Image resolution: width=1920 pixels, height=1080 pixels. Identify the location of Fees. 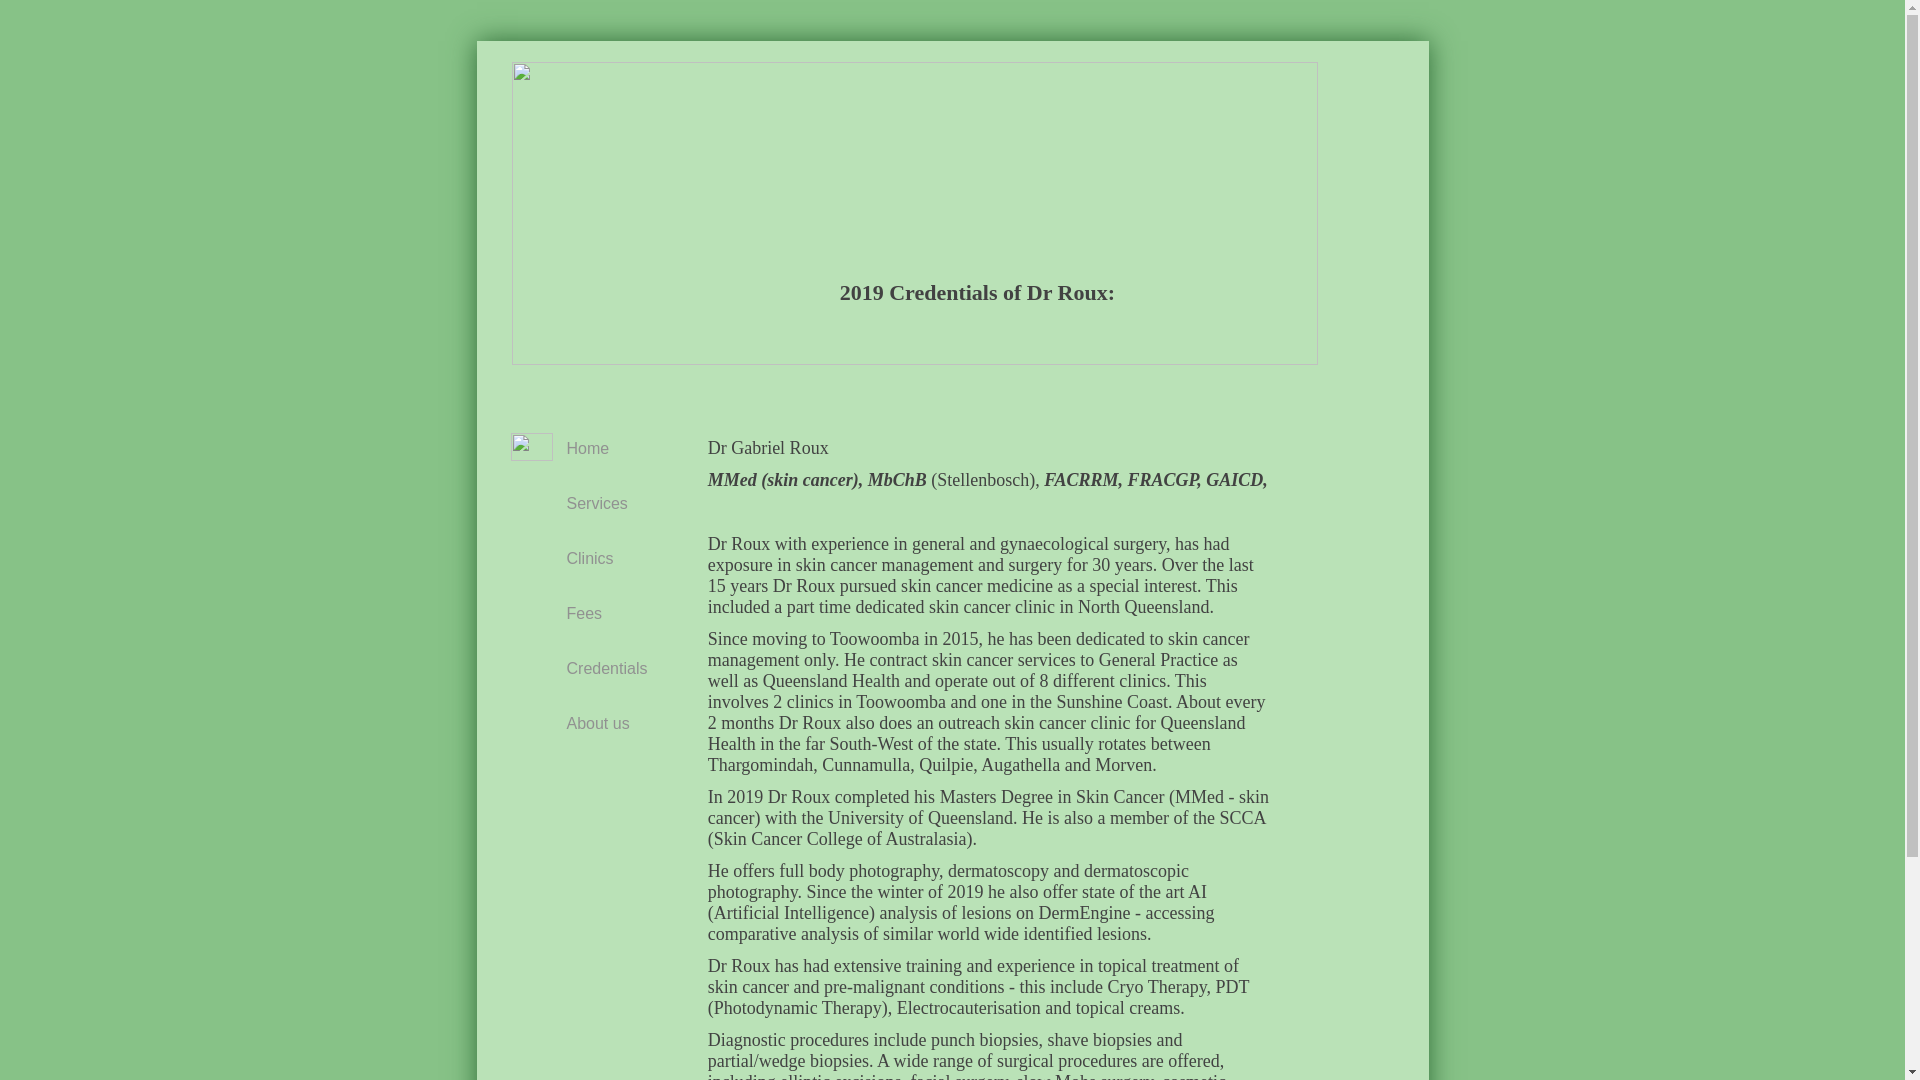
(598, 614).